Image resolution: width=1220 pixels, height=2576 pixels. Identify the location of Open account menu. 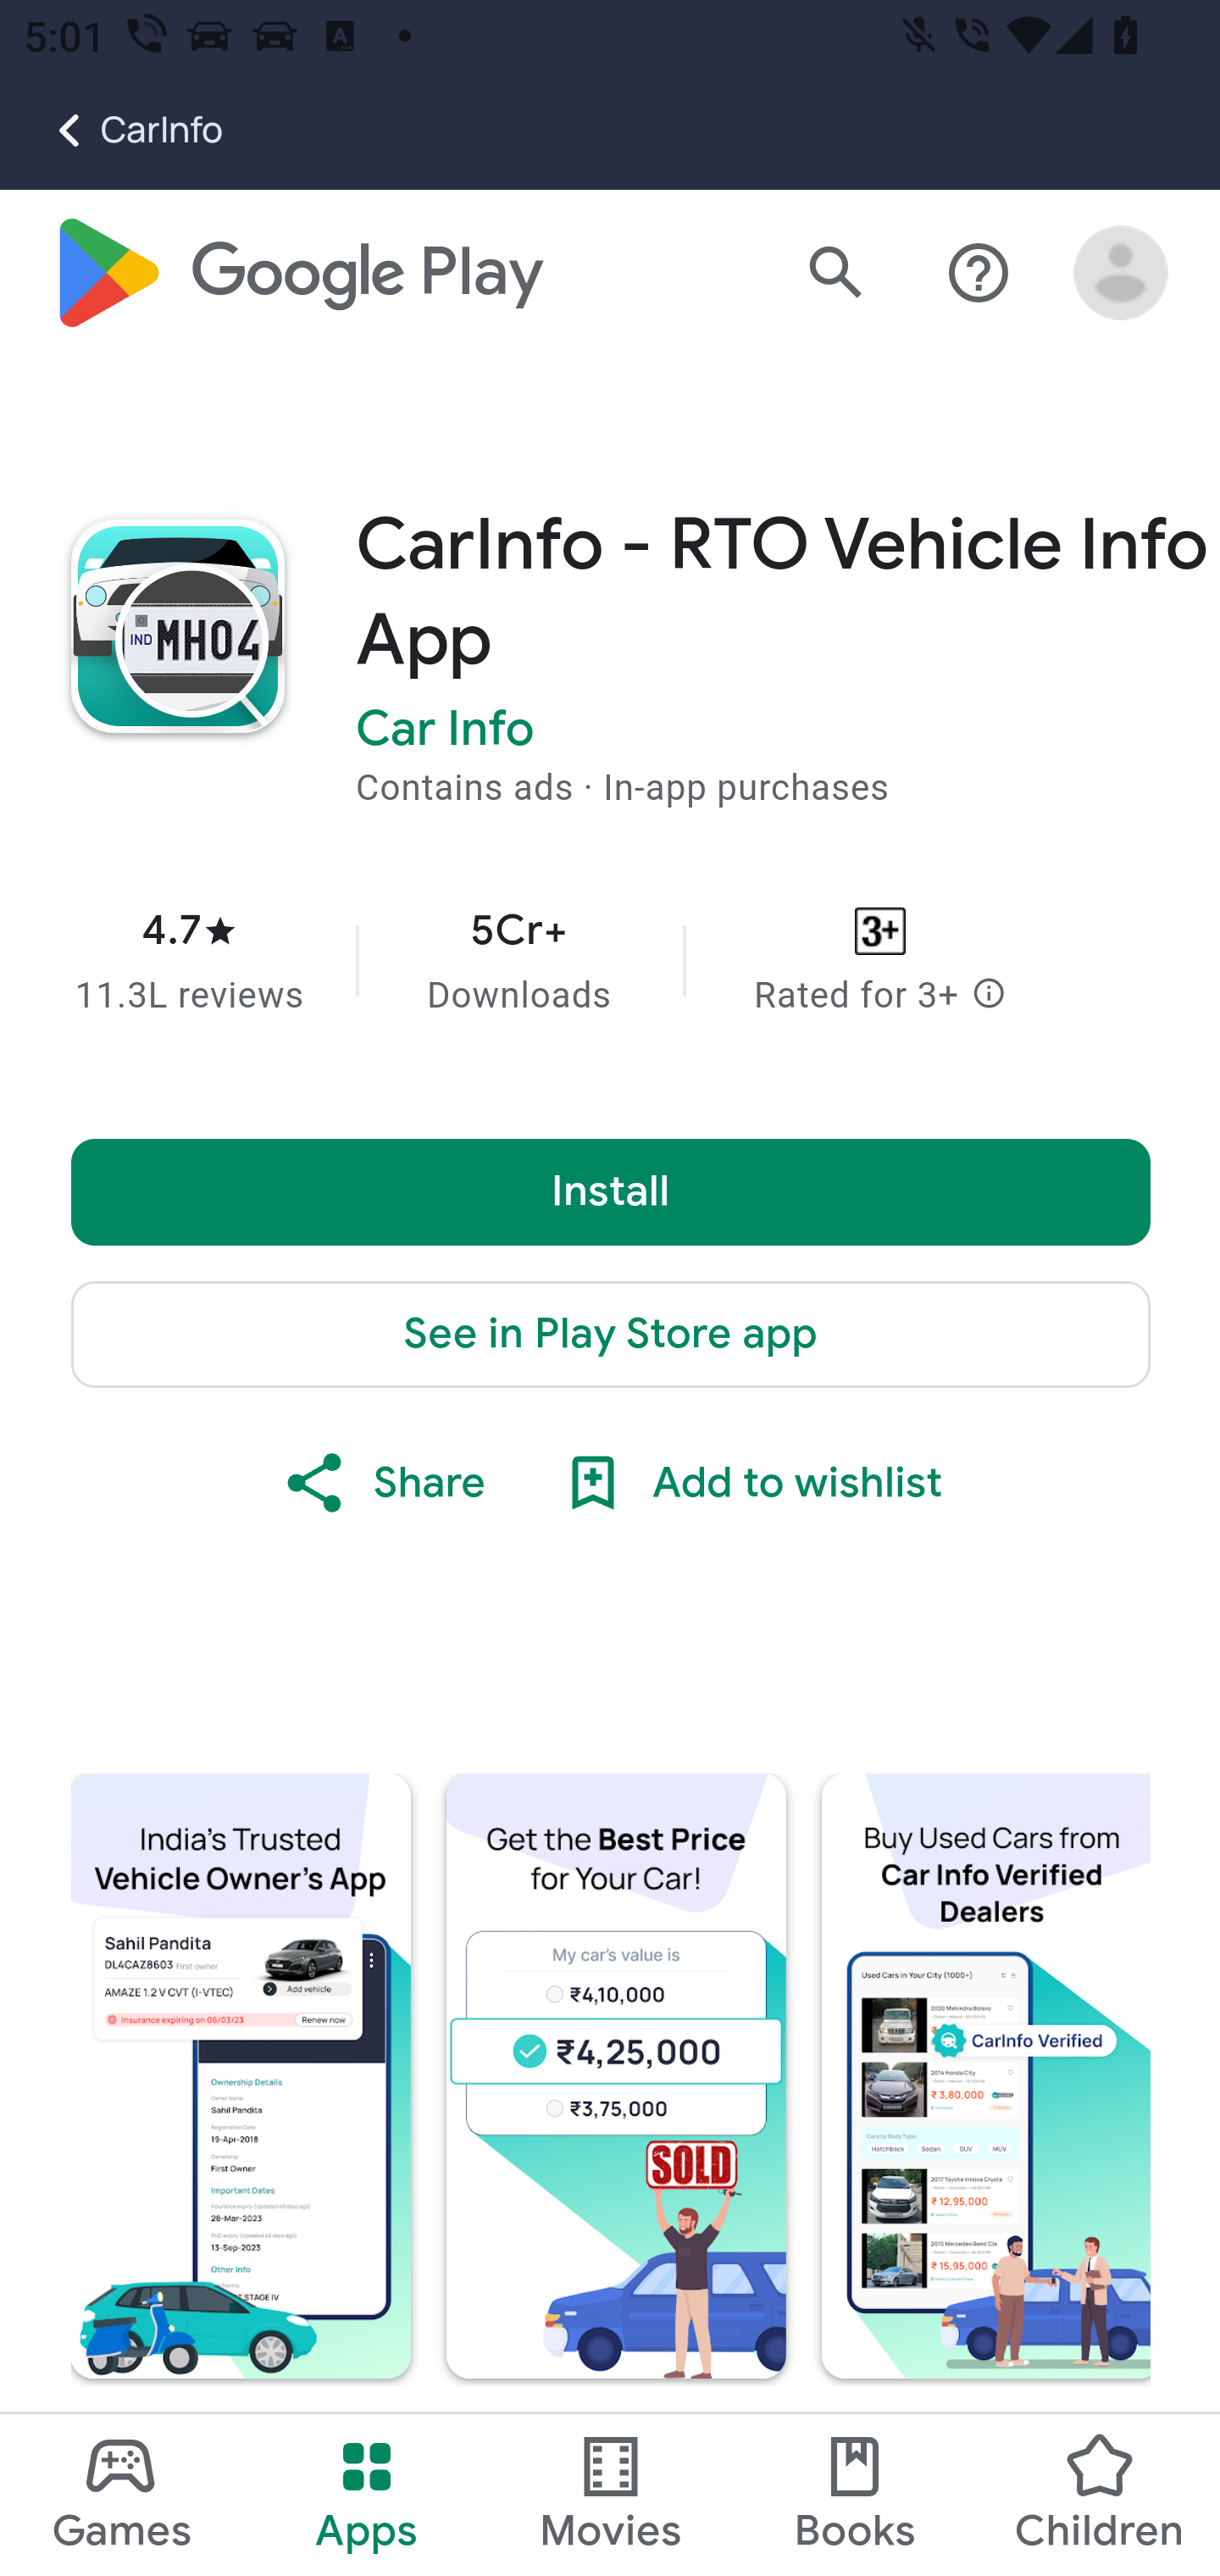
(1122, 275).